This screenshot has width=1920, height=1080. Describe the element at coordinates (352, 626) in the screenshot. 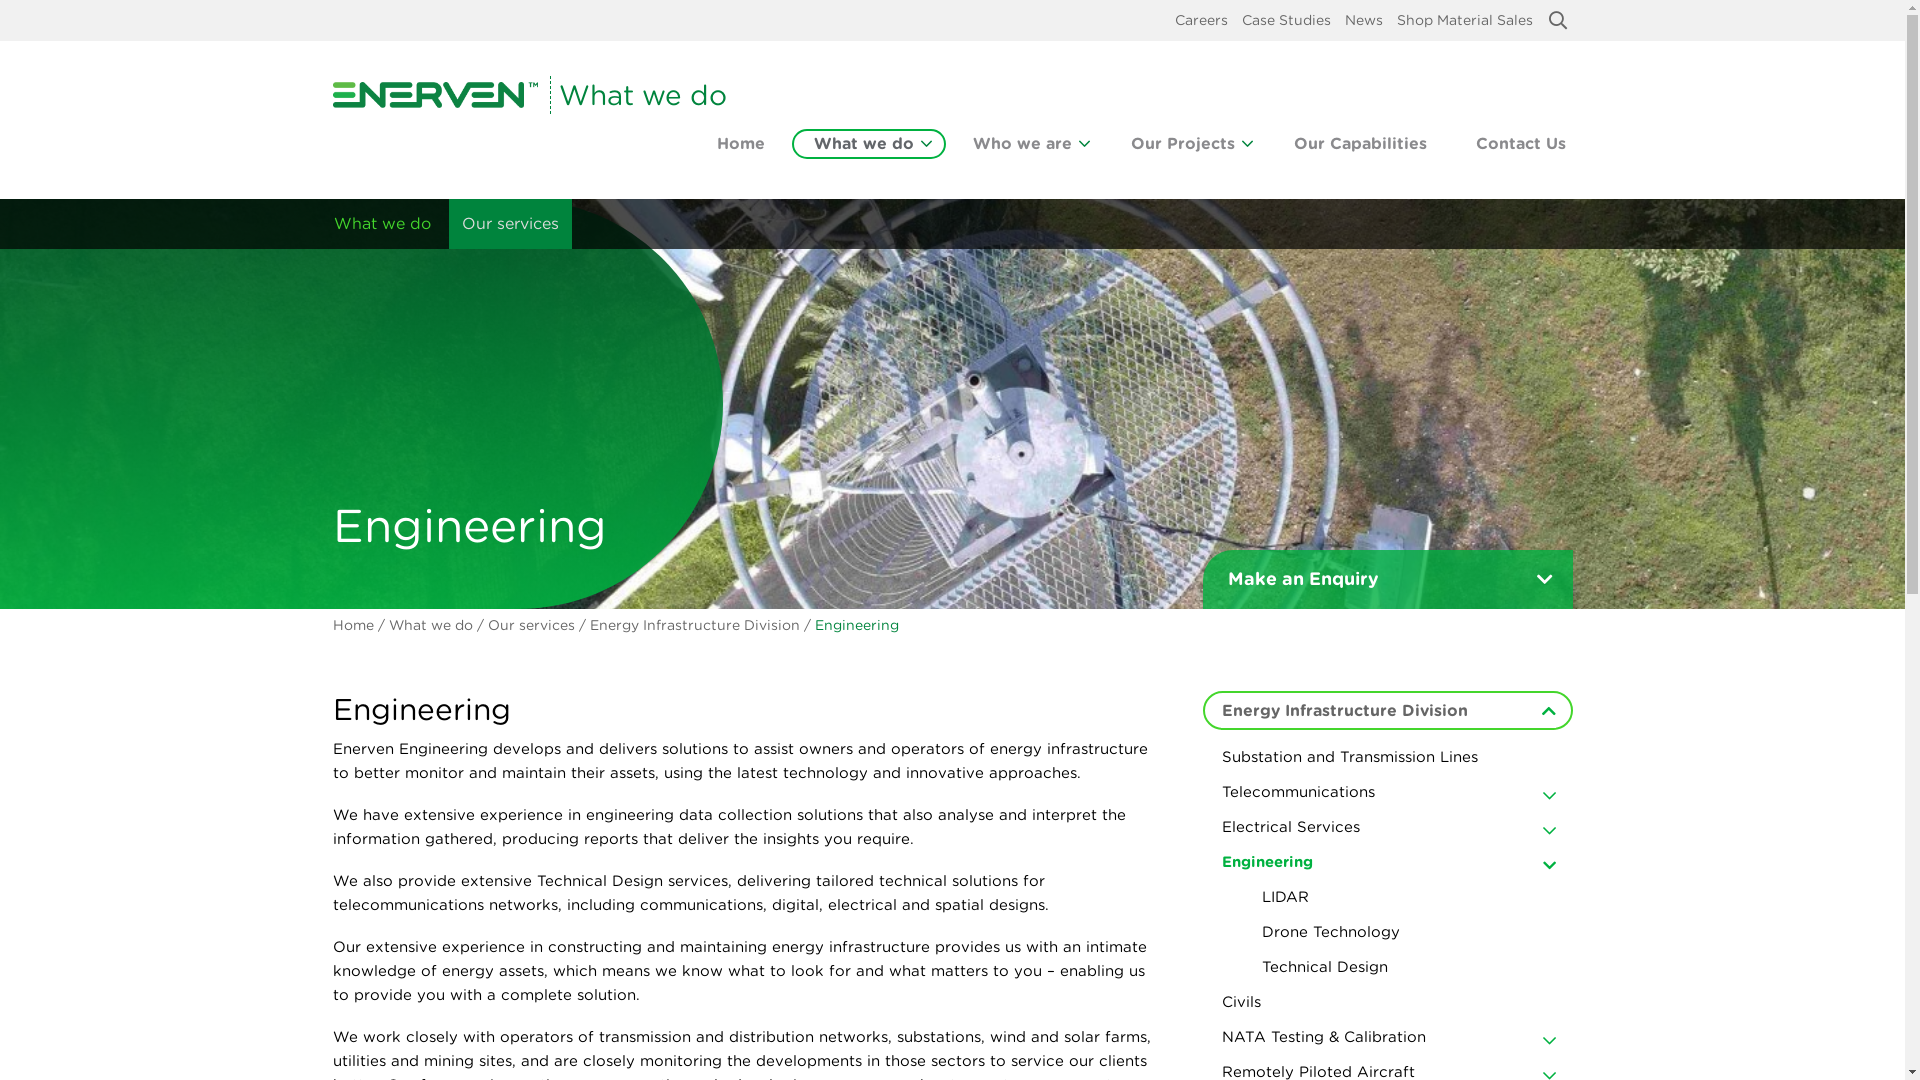

I see `Home` at that location.